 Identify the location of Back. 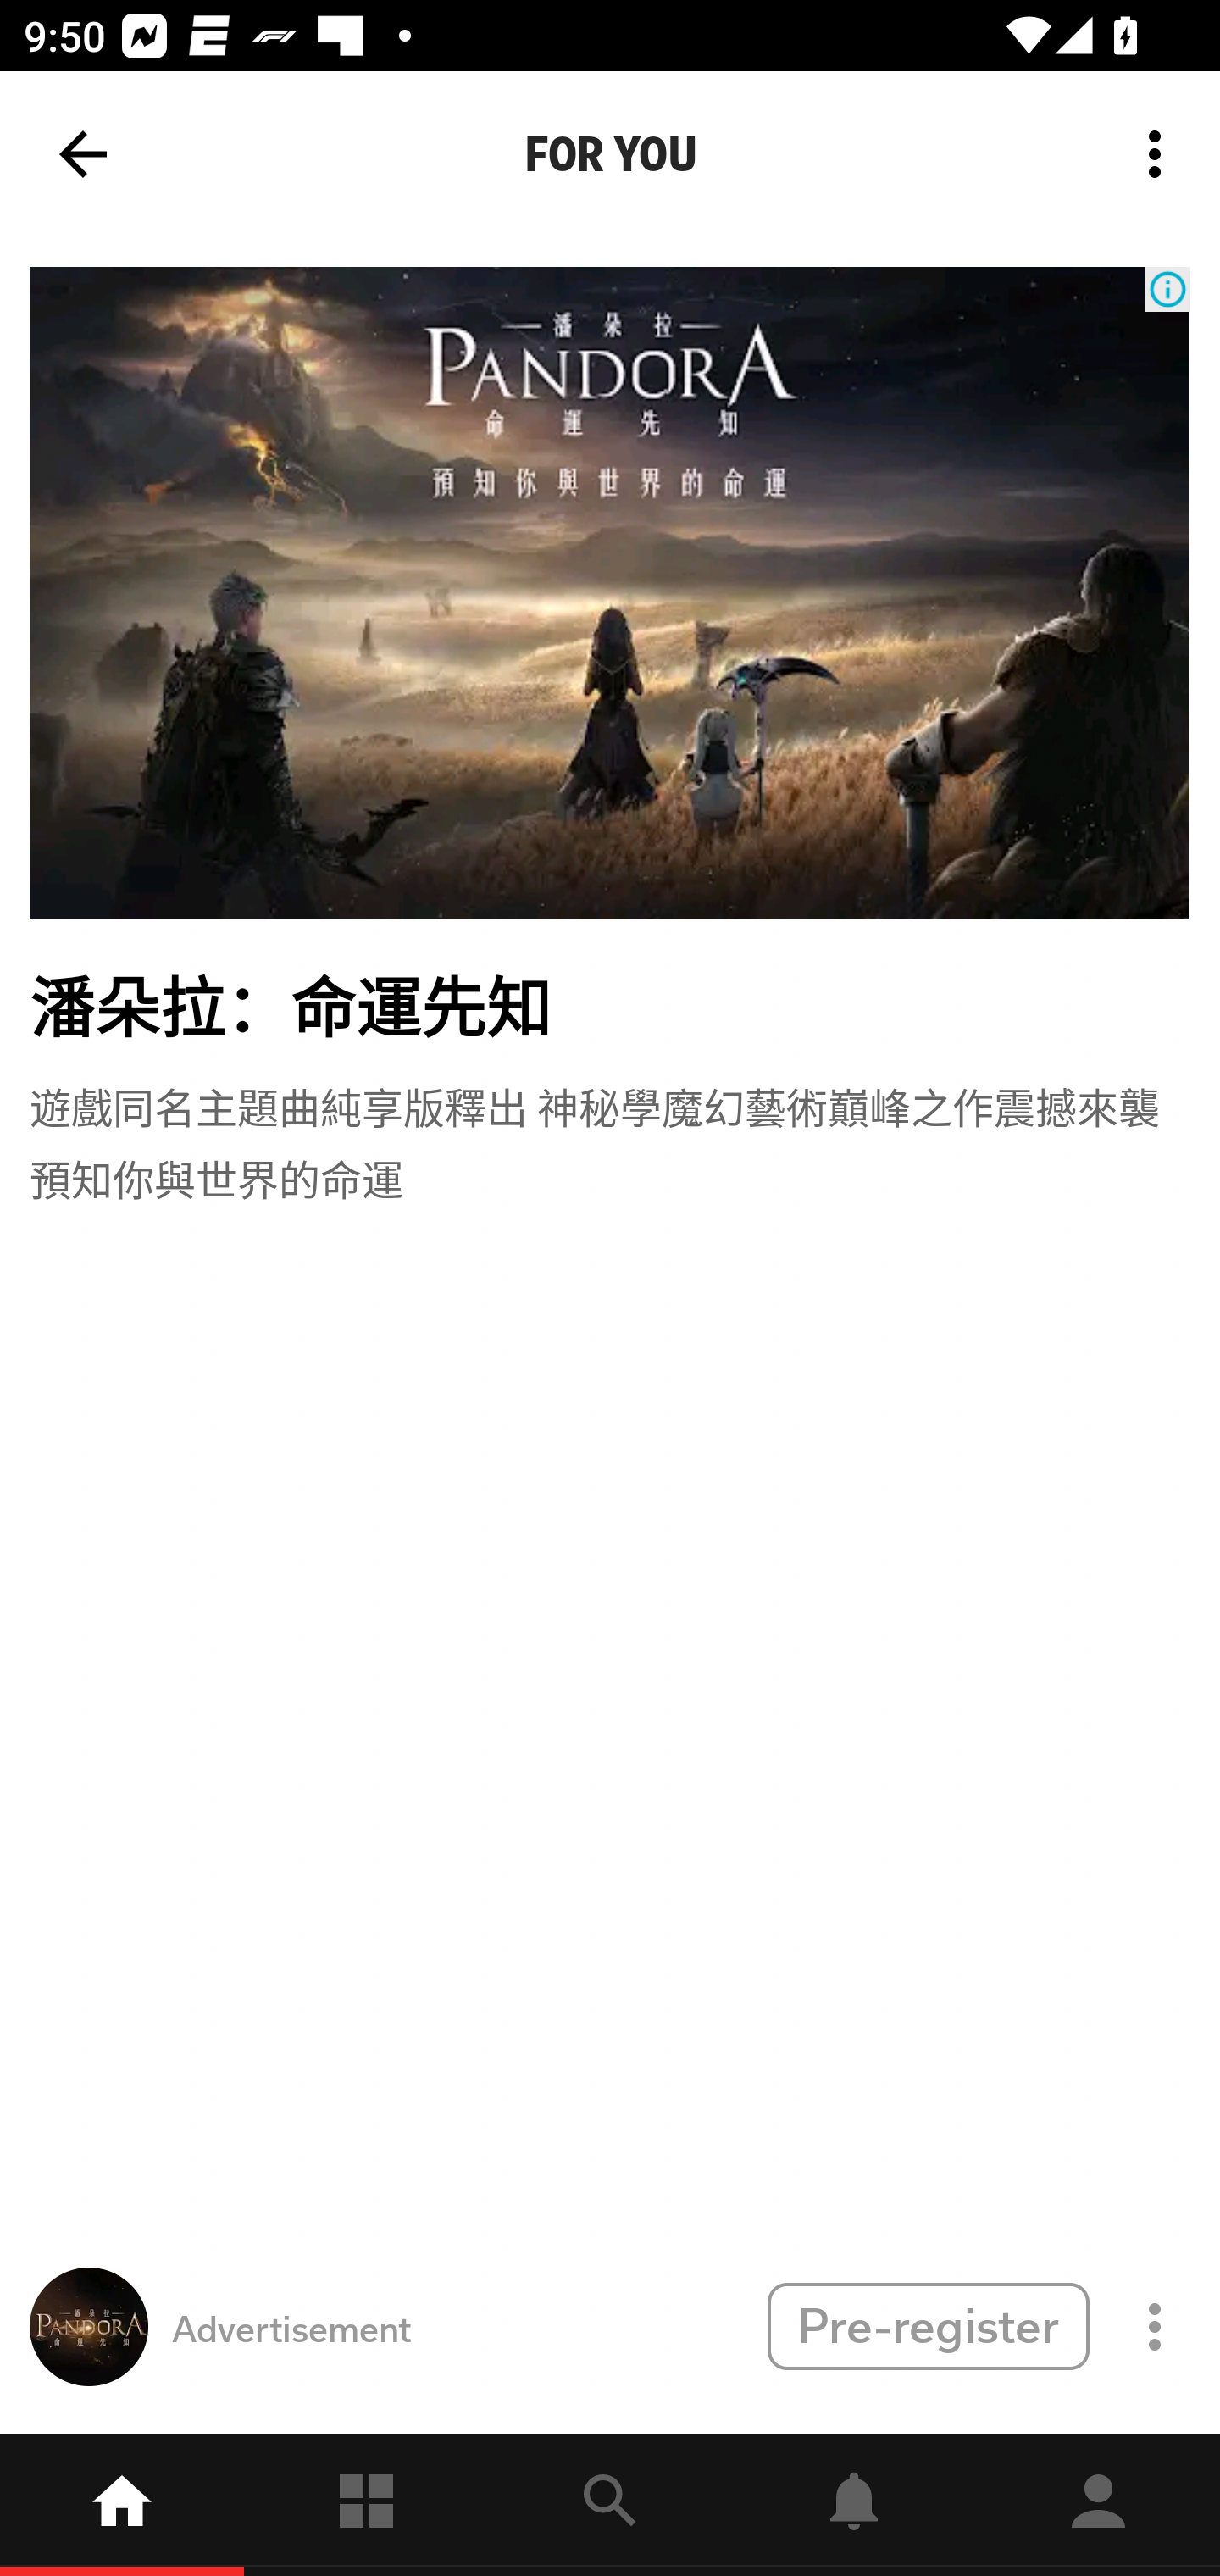
(83, 154).